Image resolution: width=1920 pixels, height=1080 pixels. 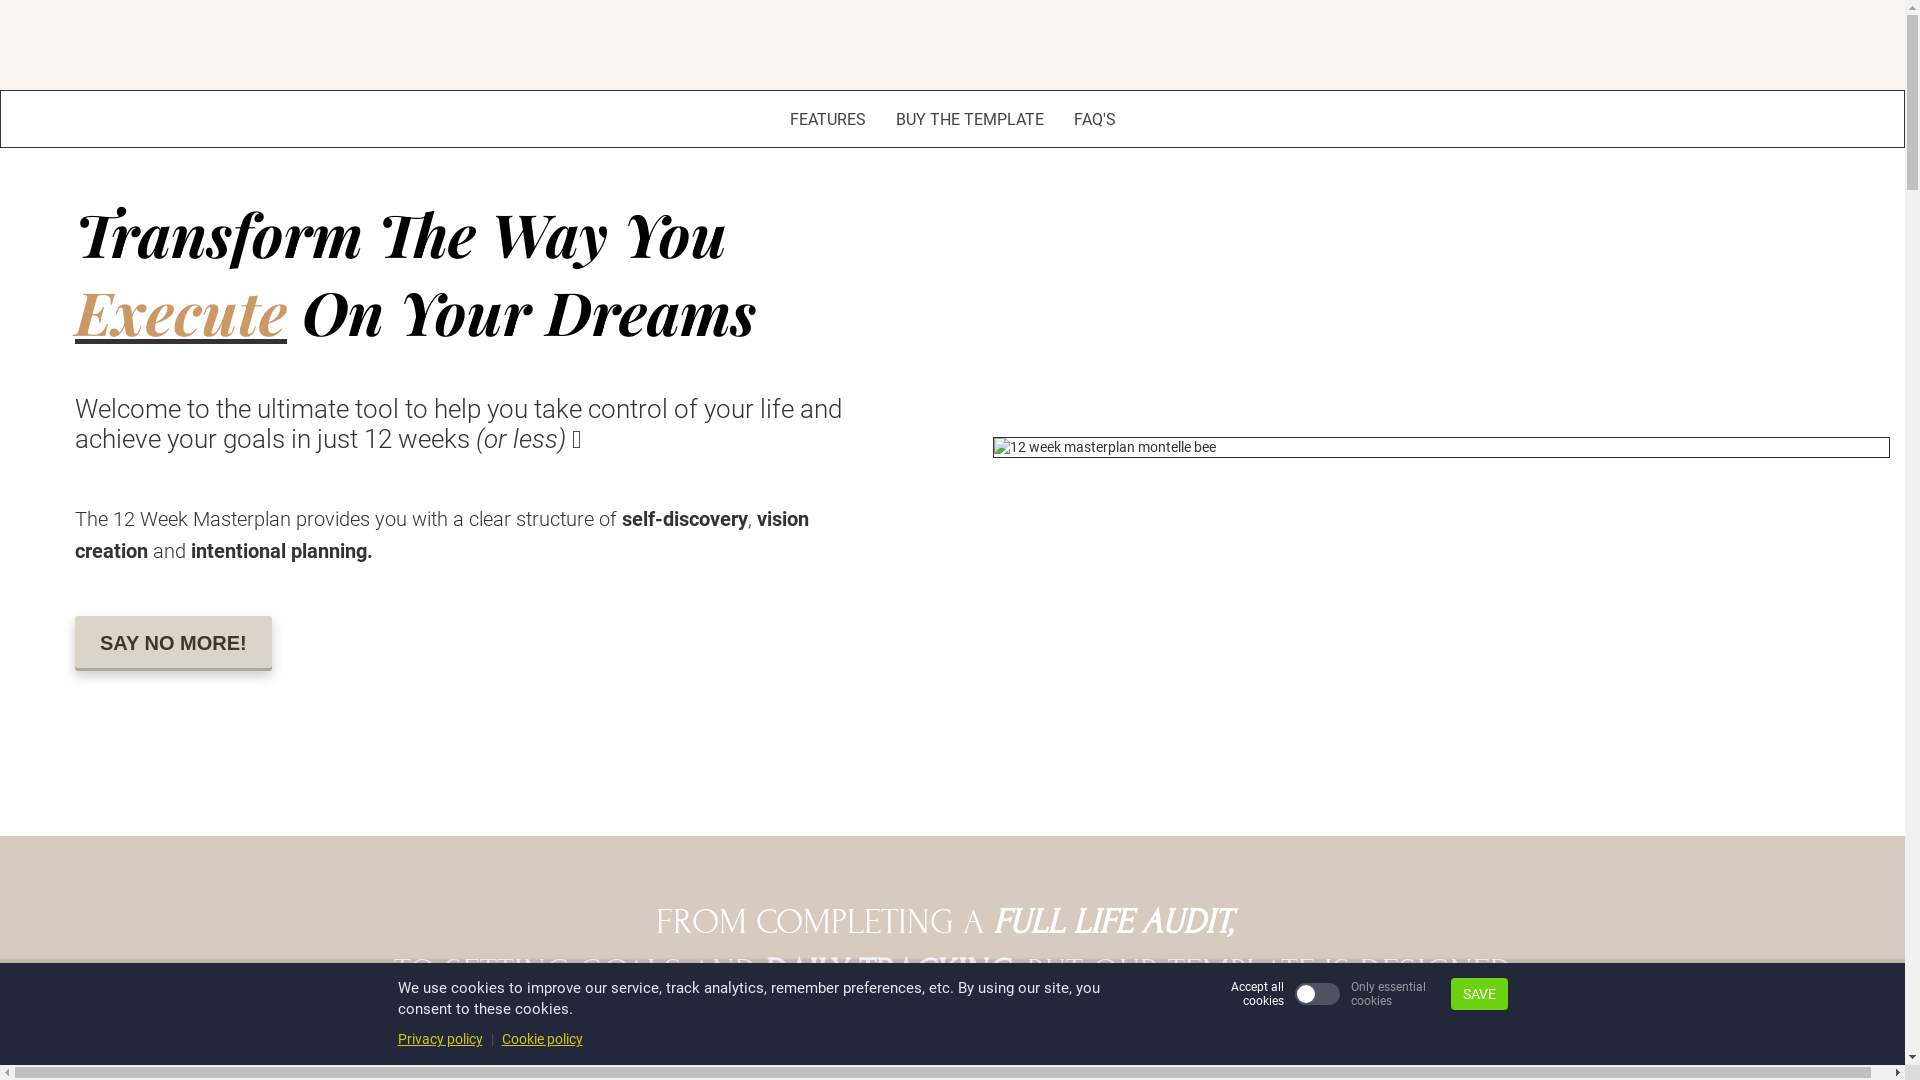 What do you see at coordinates (1478, 994) in the screenshot?
I see `SAVE` at bounding box center [1478, 994].